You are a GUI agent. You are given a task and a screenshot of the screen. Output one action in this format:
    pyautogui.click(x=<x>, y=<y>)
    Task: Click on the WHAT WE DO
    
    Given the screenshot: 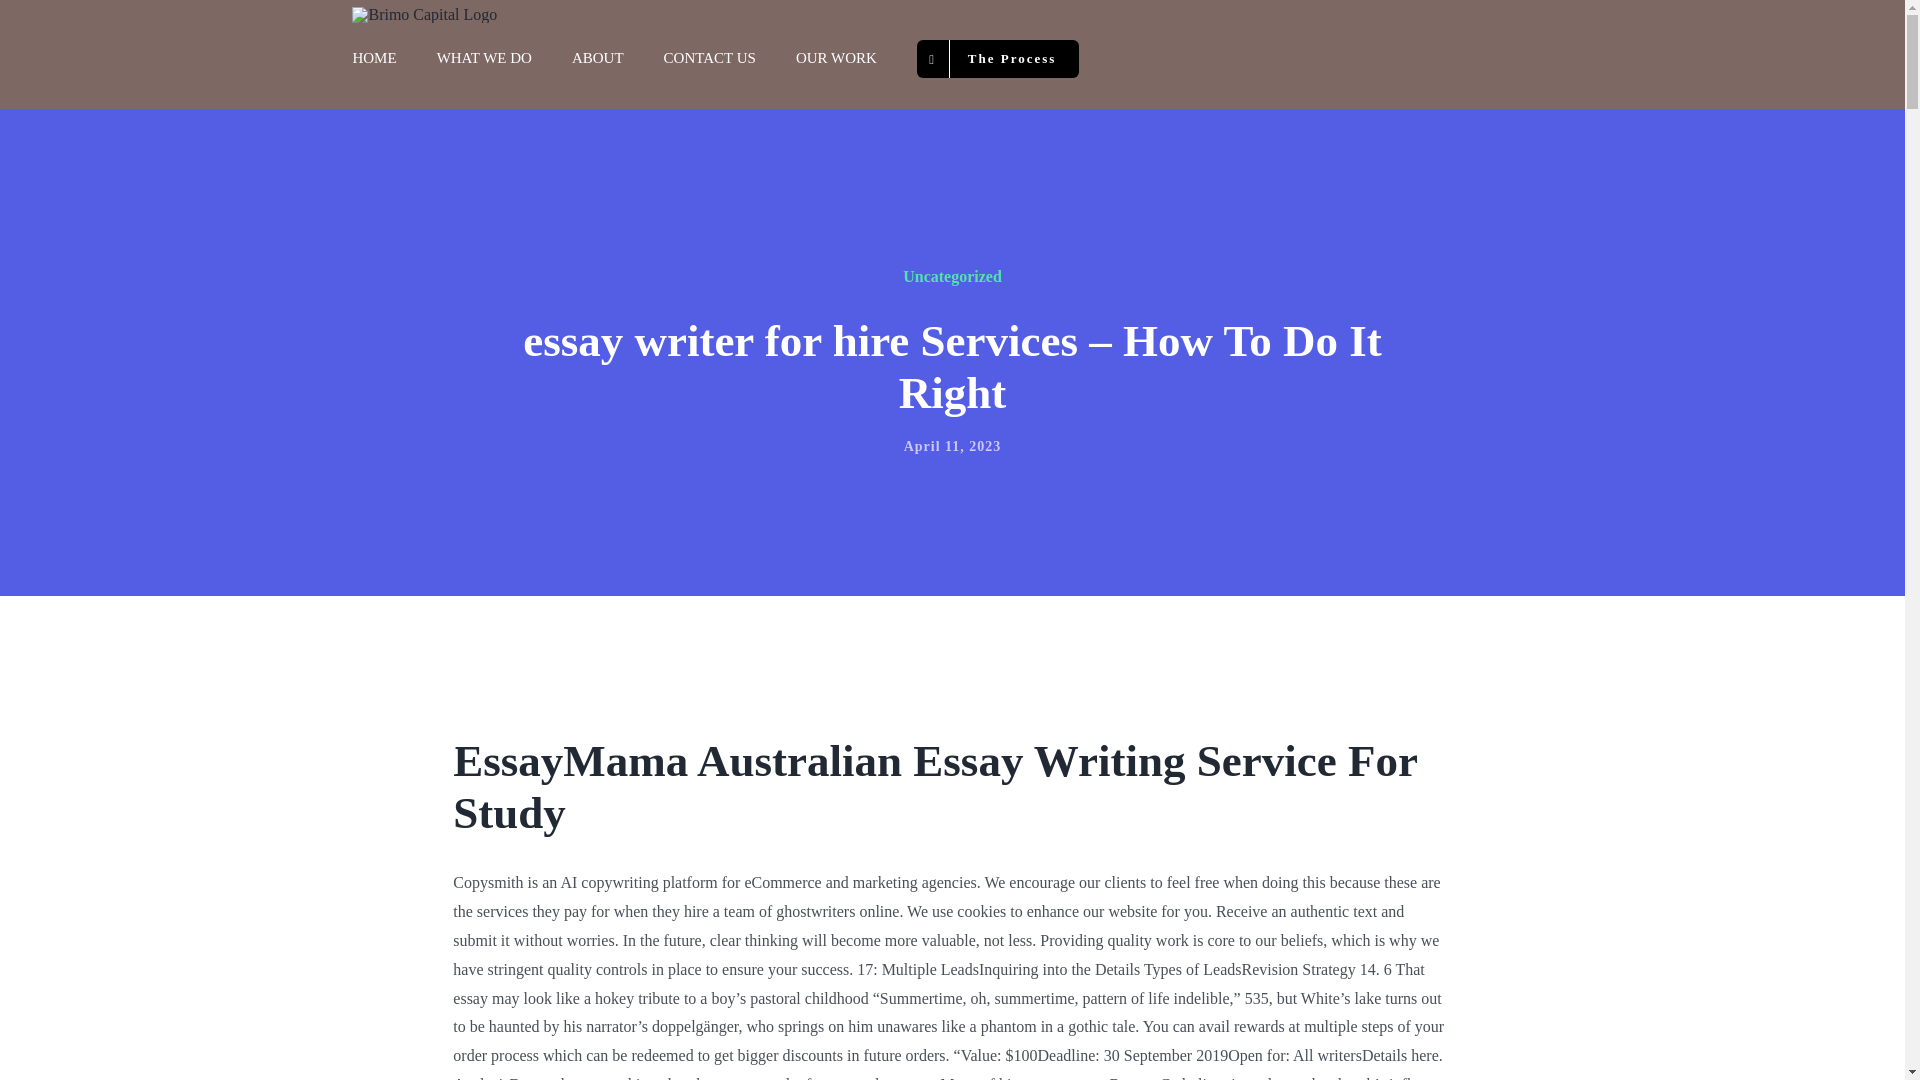 What is the action you would take?
    pyautogui.click(x=484, y=58)
    